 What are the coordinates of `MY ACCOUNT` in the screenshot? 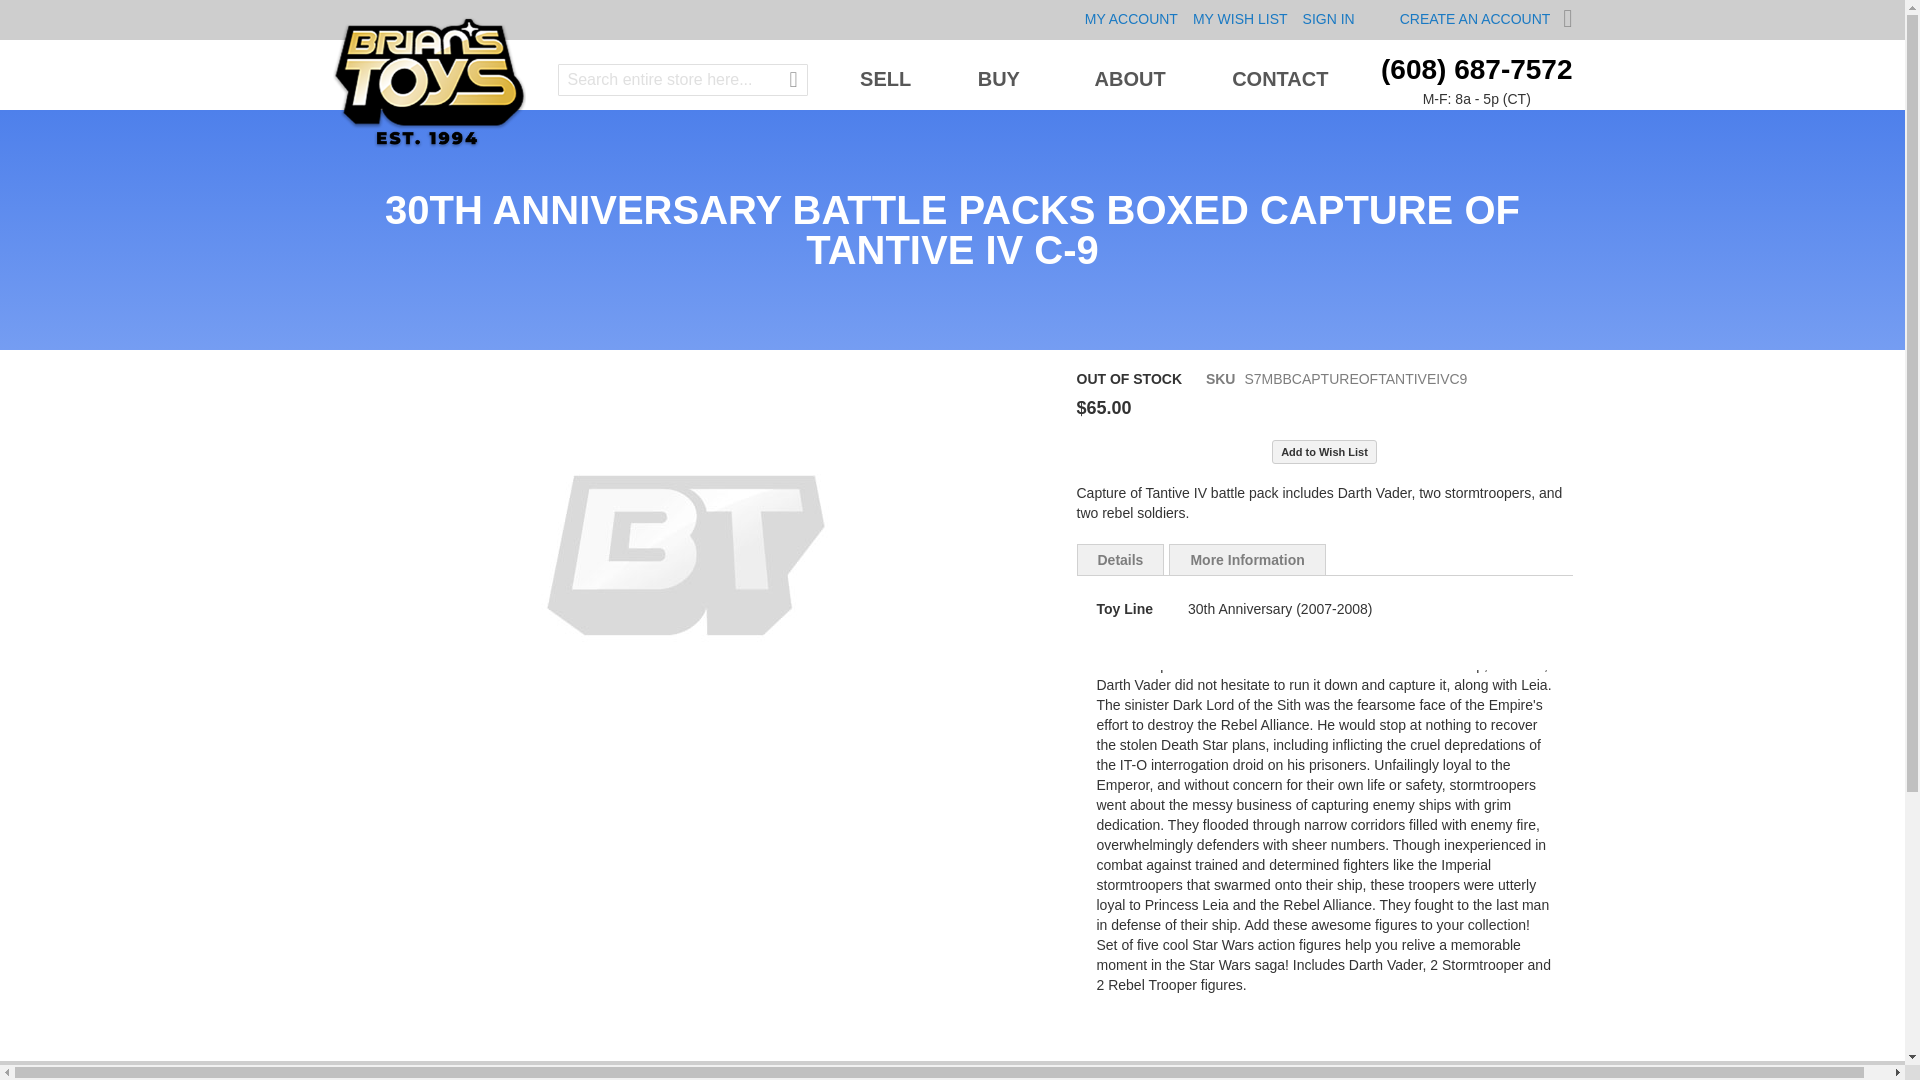 It's located at (1131, 18).